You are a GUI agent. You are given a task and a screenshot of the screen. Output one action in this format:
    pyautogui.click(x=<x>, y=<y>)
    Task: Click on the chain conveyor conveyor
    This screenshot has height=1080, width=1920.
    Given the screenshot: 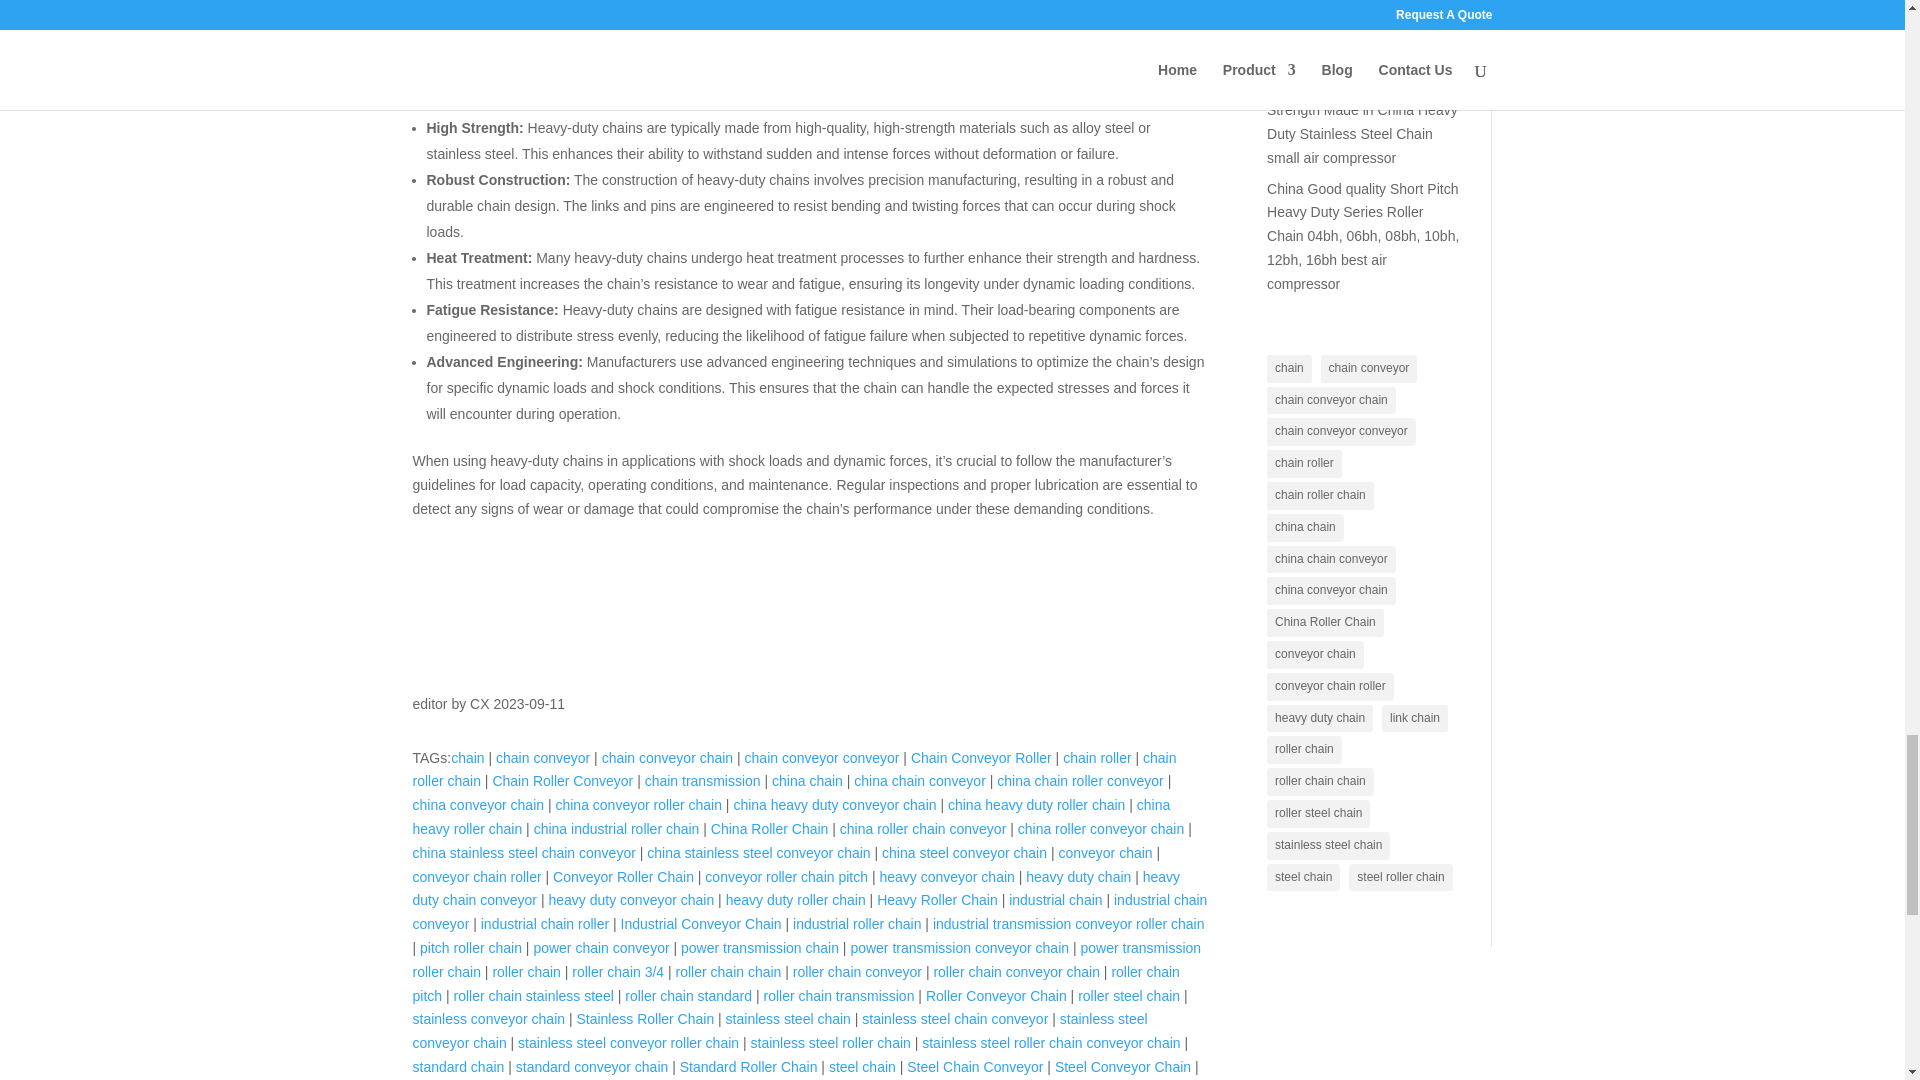 What is the action you would take?
    pyautogui.click(x=822, y=757)
    